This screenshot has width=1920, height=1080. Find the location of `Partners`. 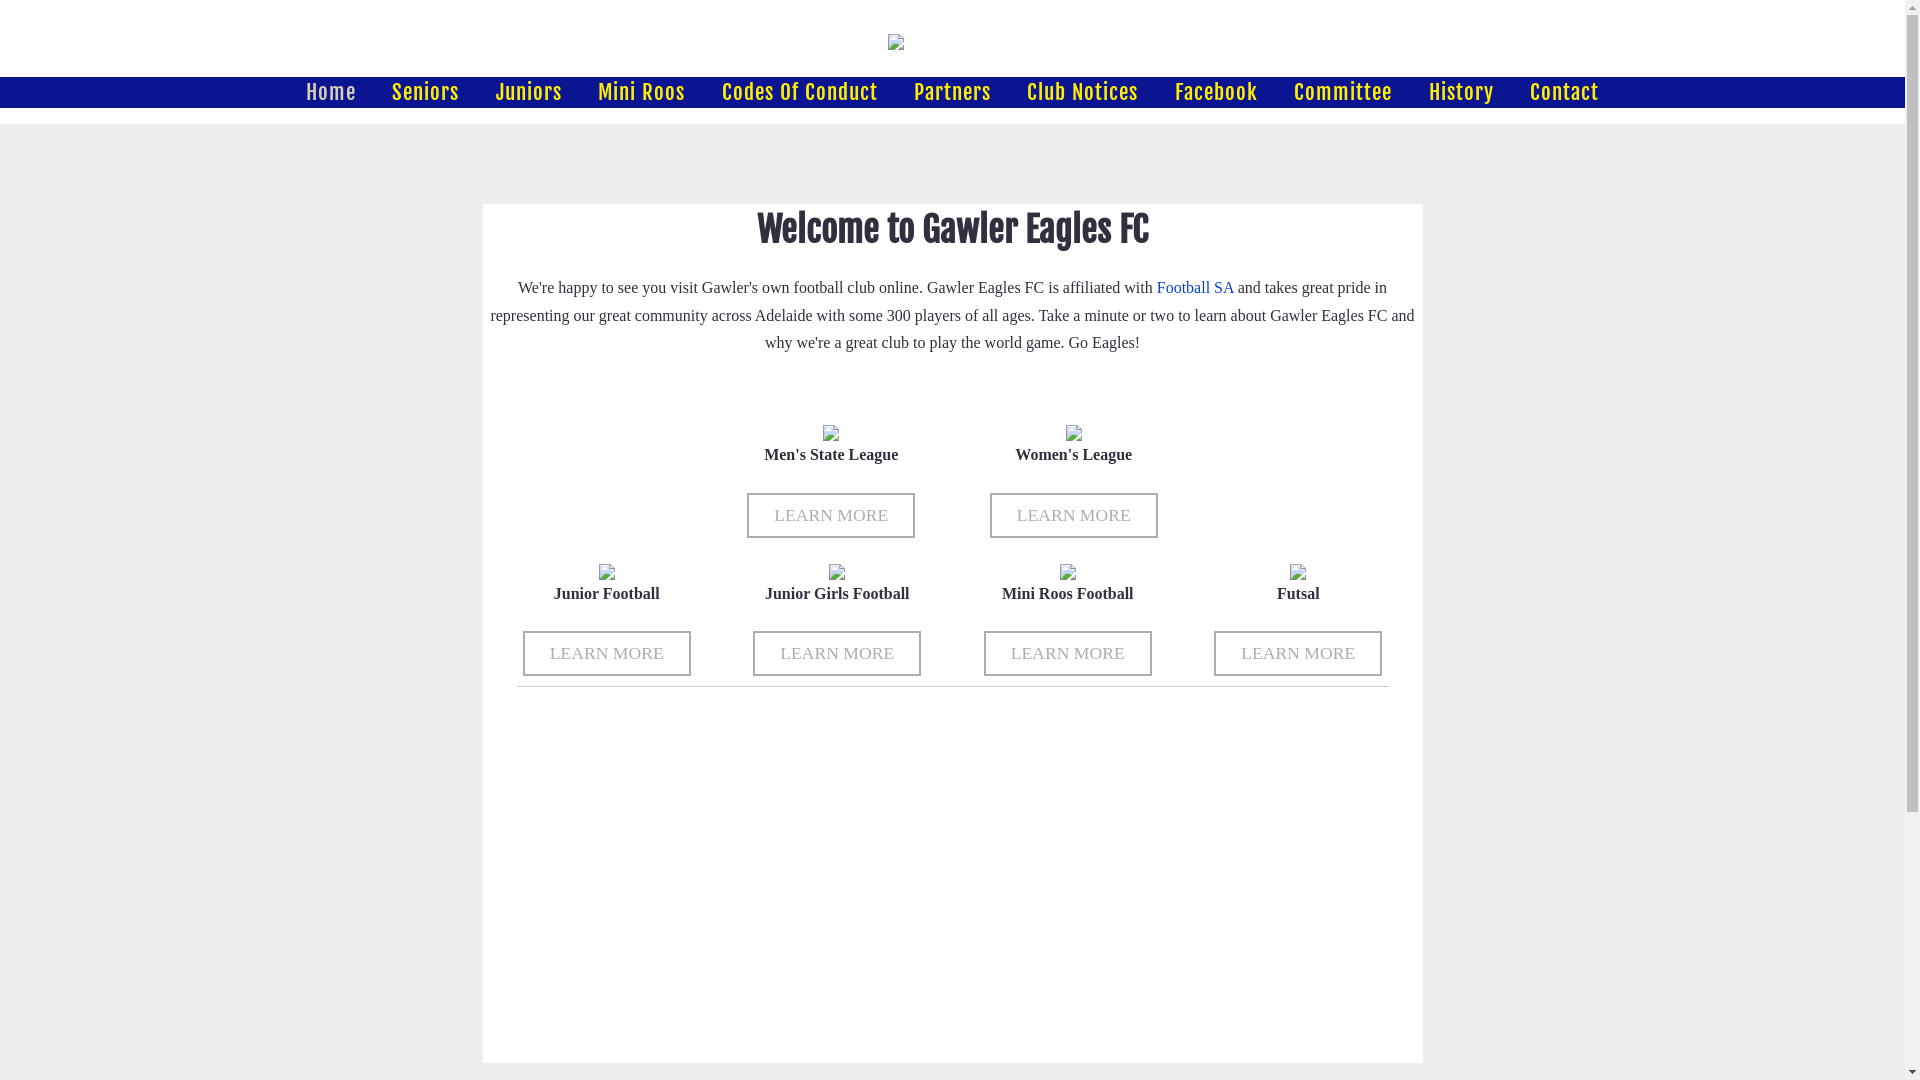

Partners is located at coordinates (952, 92).